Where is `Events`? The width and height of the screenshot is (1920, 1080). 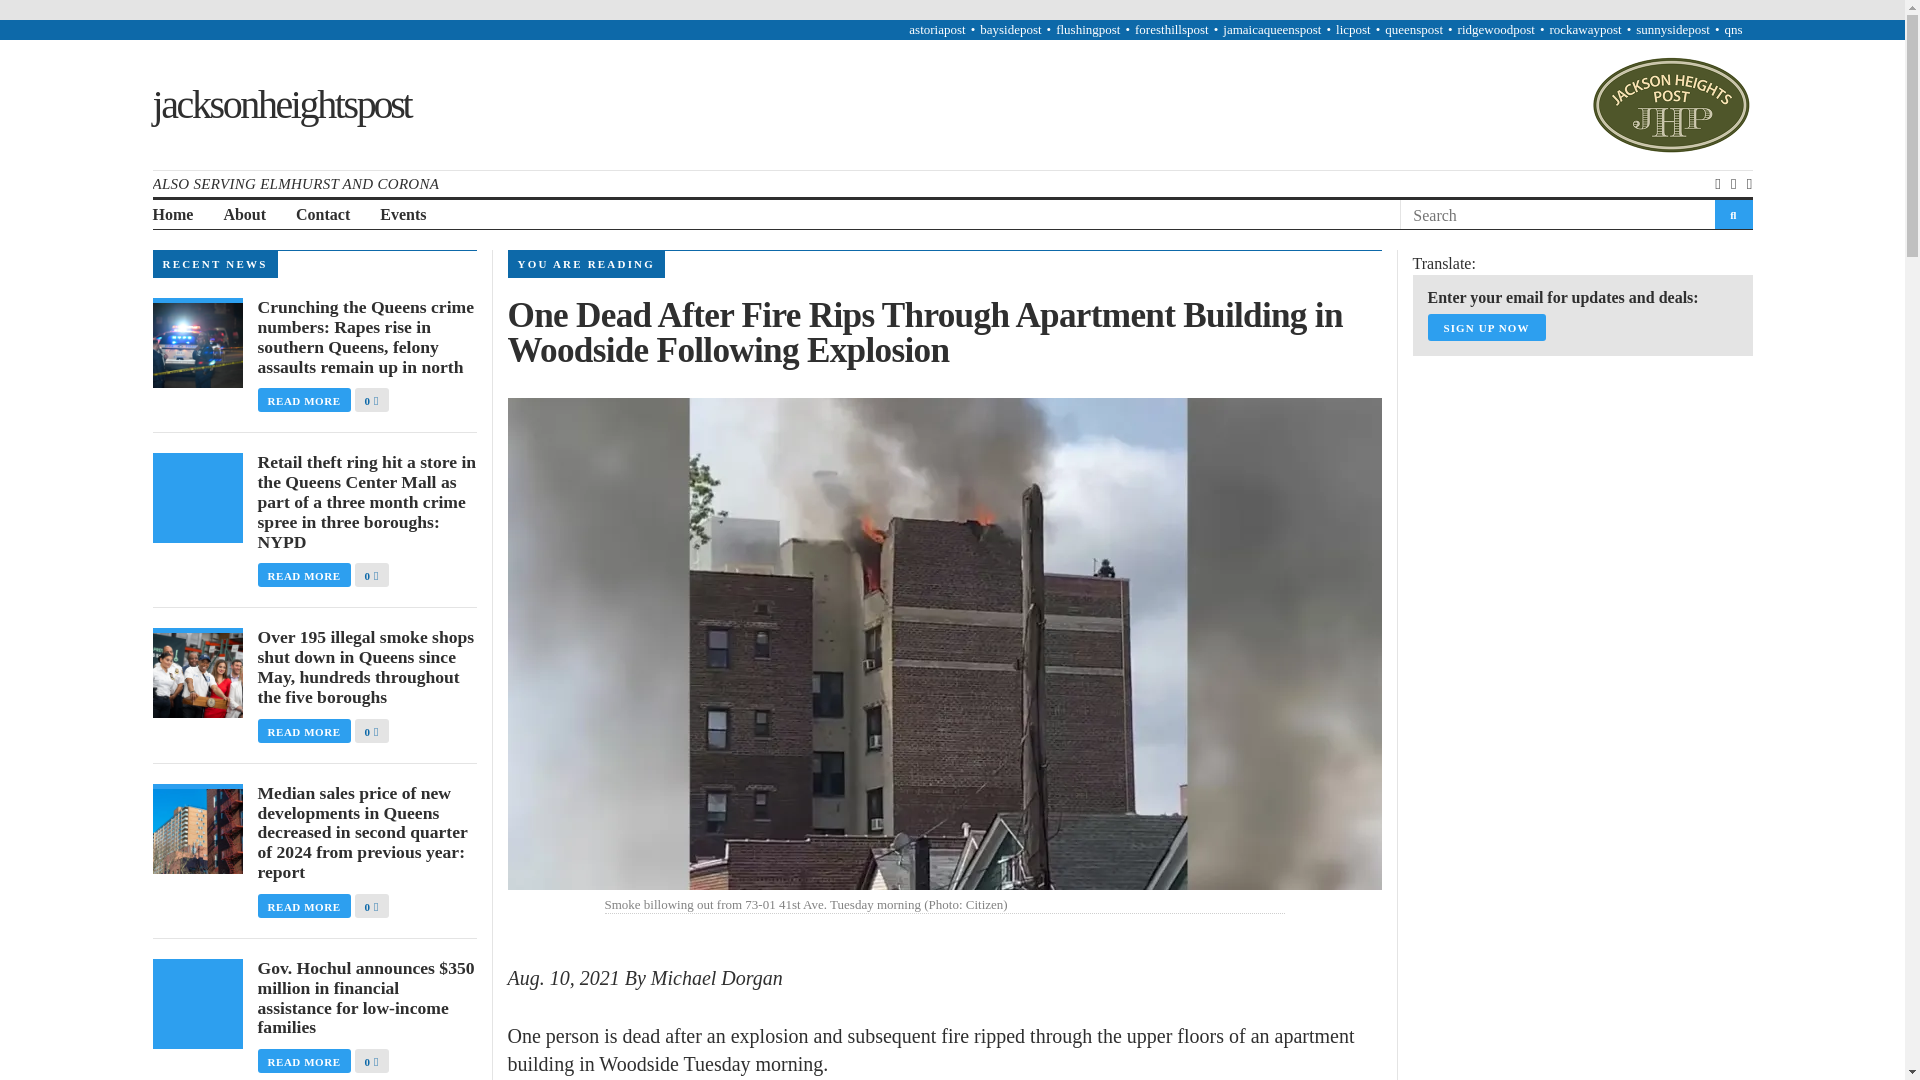
Events is located at coordinates (403, 215).